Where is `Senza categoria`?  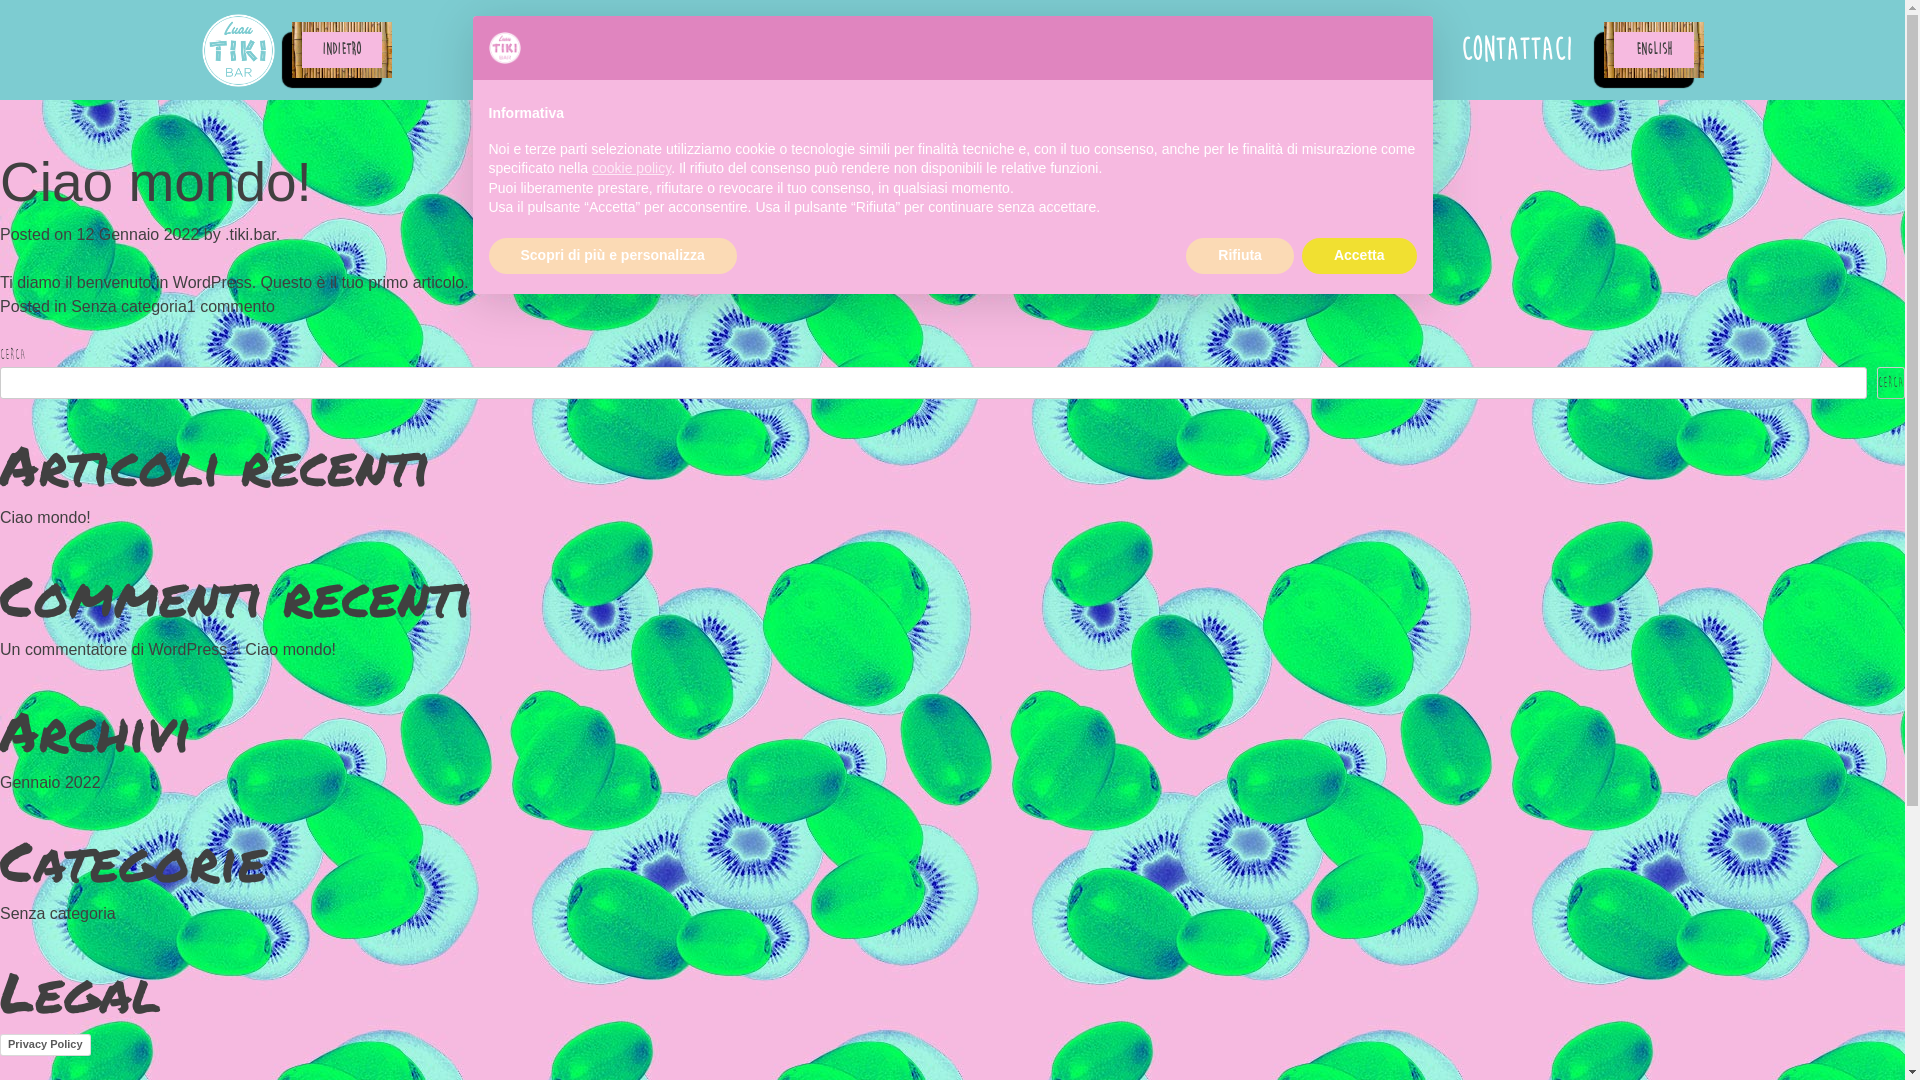 Senza categoria is located at coordinates (58, 913).